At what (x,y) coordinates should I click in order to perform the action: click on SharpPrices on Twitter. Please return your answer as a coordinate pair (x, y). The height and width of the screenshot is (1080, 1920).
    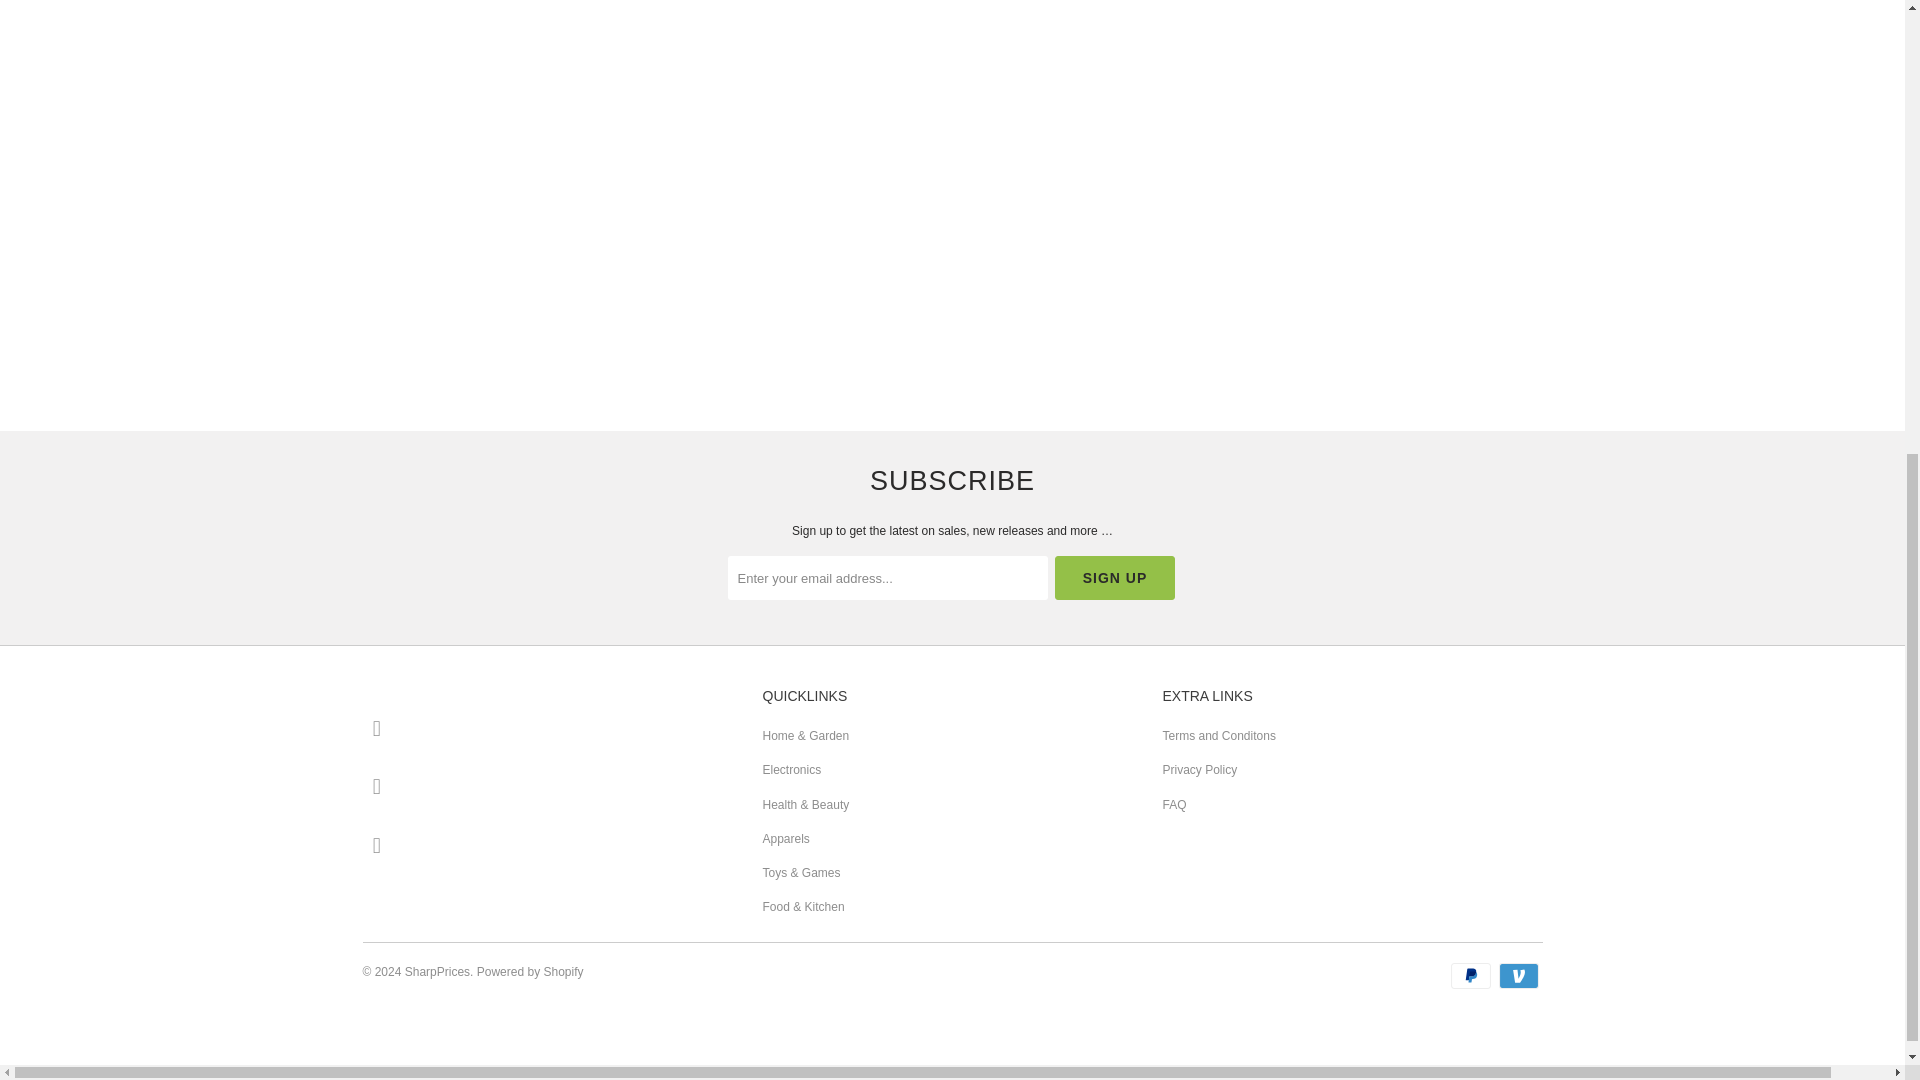
    Looking at the image, I should click on (376, 728).